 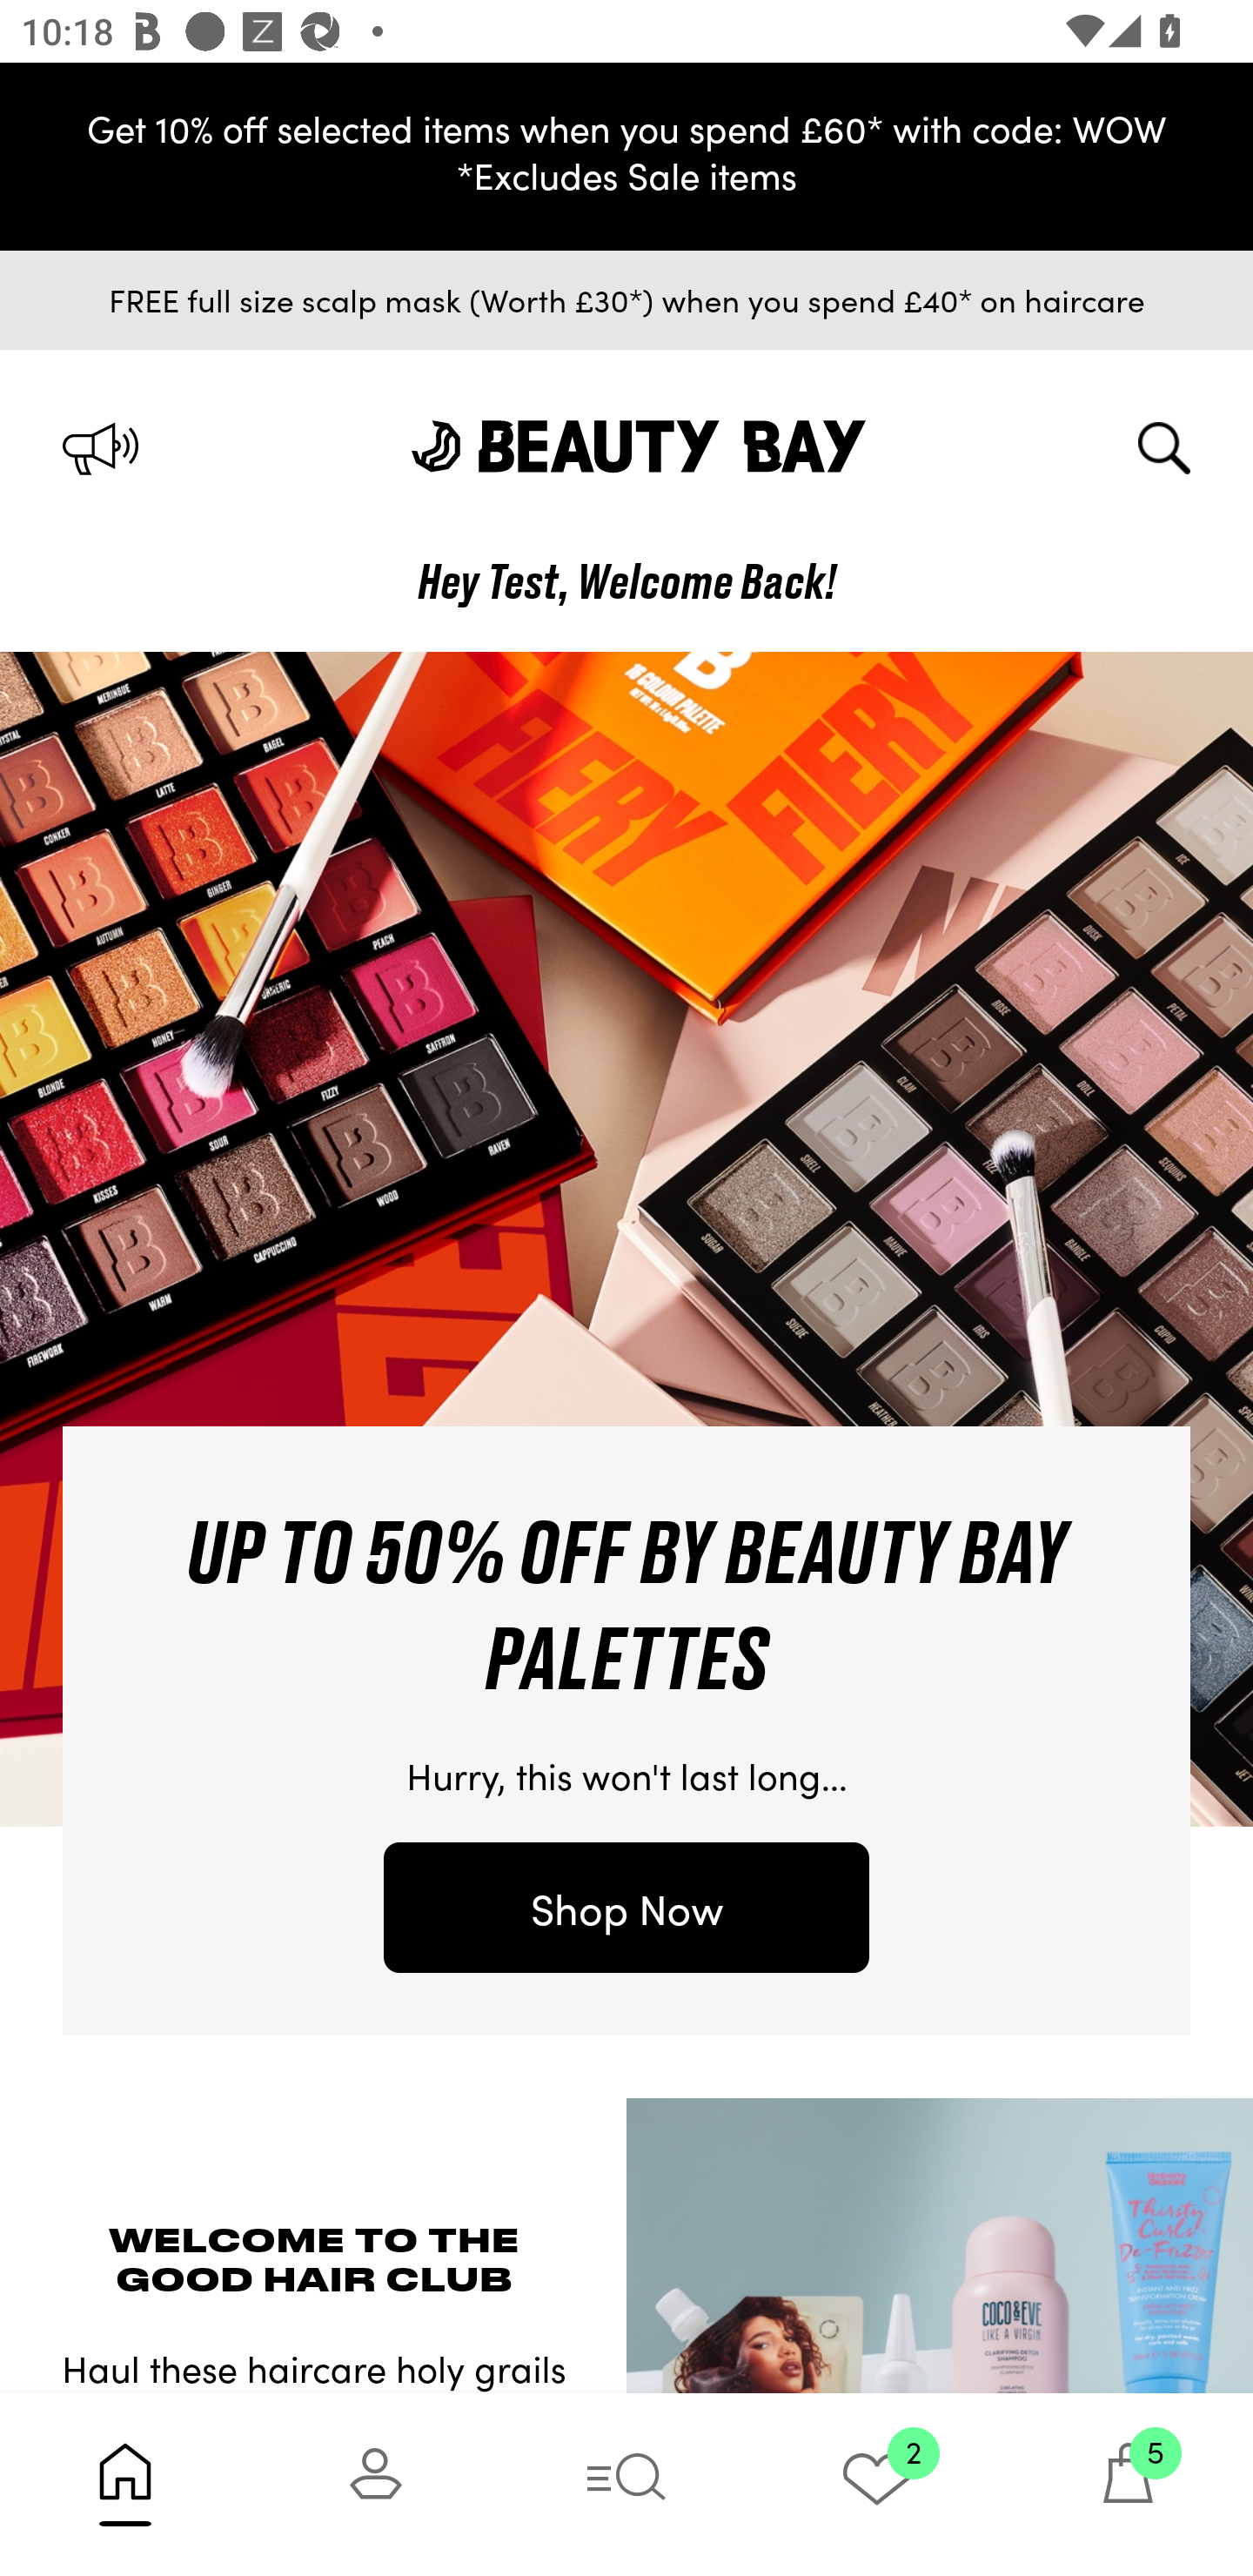 I want to click on 2, so click(x=877, y=2484).